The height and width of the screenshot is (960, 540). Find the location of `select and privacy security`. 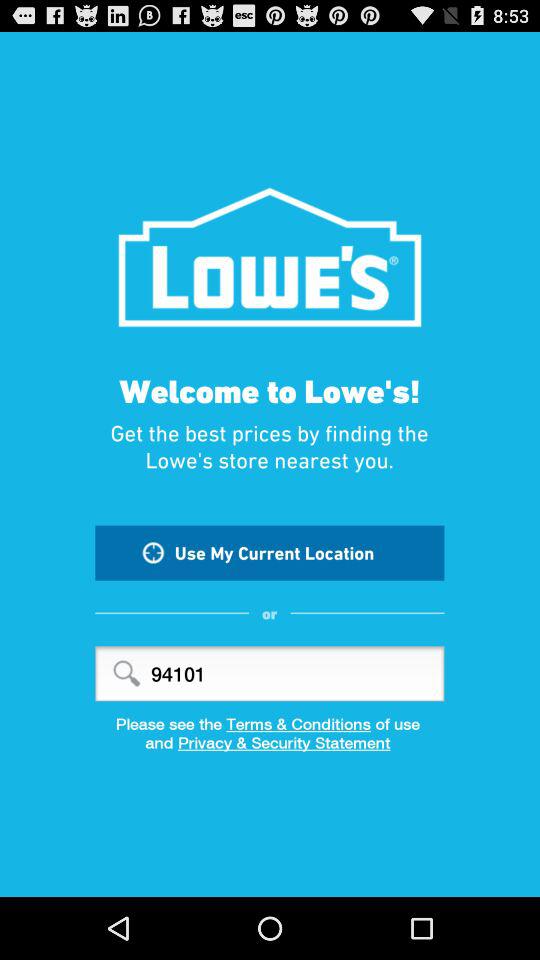

select and privacy security is located at coordinates (270, 749).